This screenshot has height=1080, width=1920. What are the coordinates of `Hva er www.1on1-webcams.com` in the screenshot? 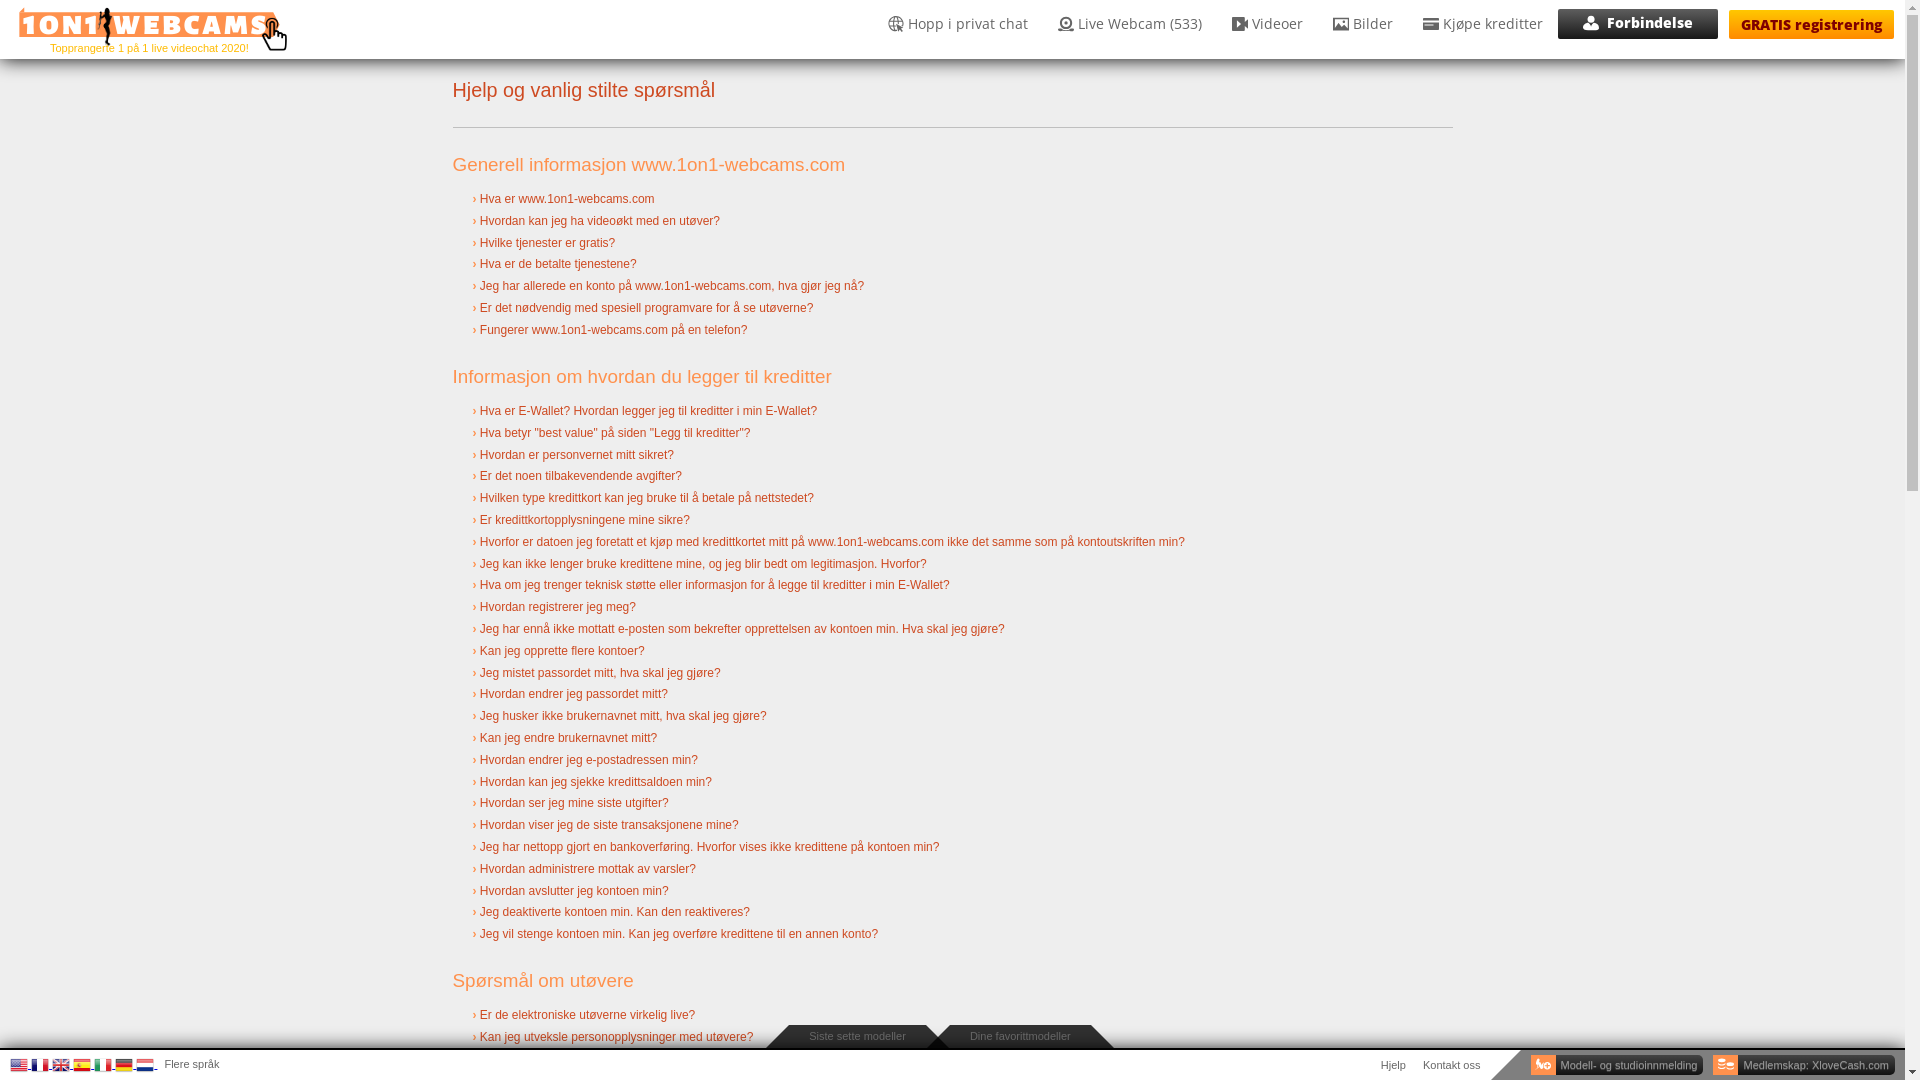 It's located at (568, 199).